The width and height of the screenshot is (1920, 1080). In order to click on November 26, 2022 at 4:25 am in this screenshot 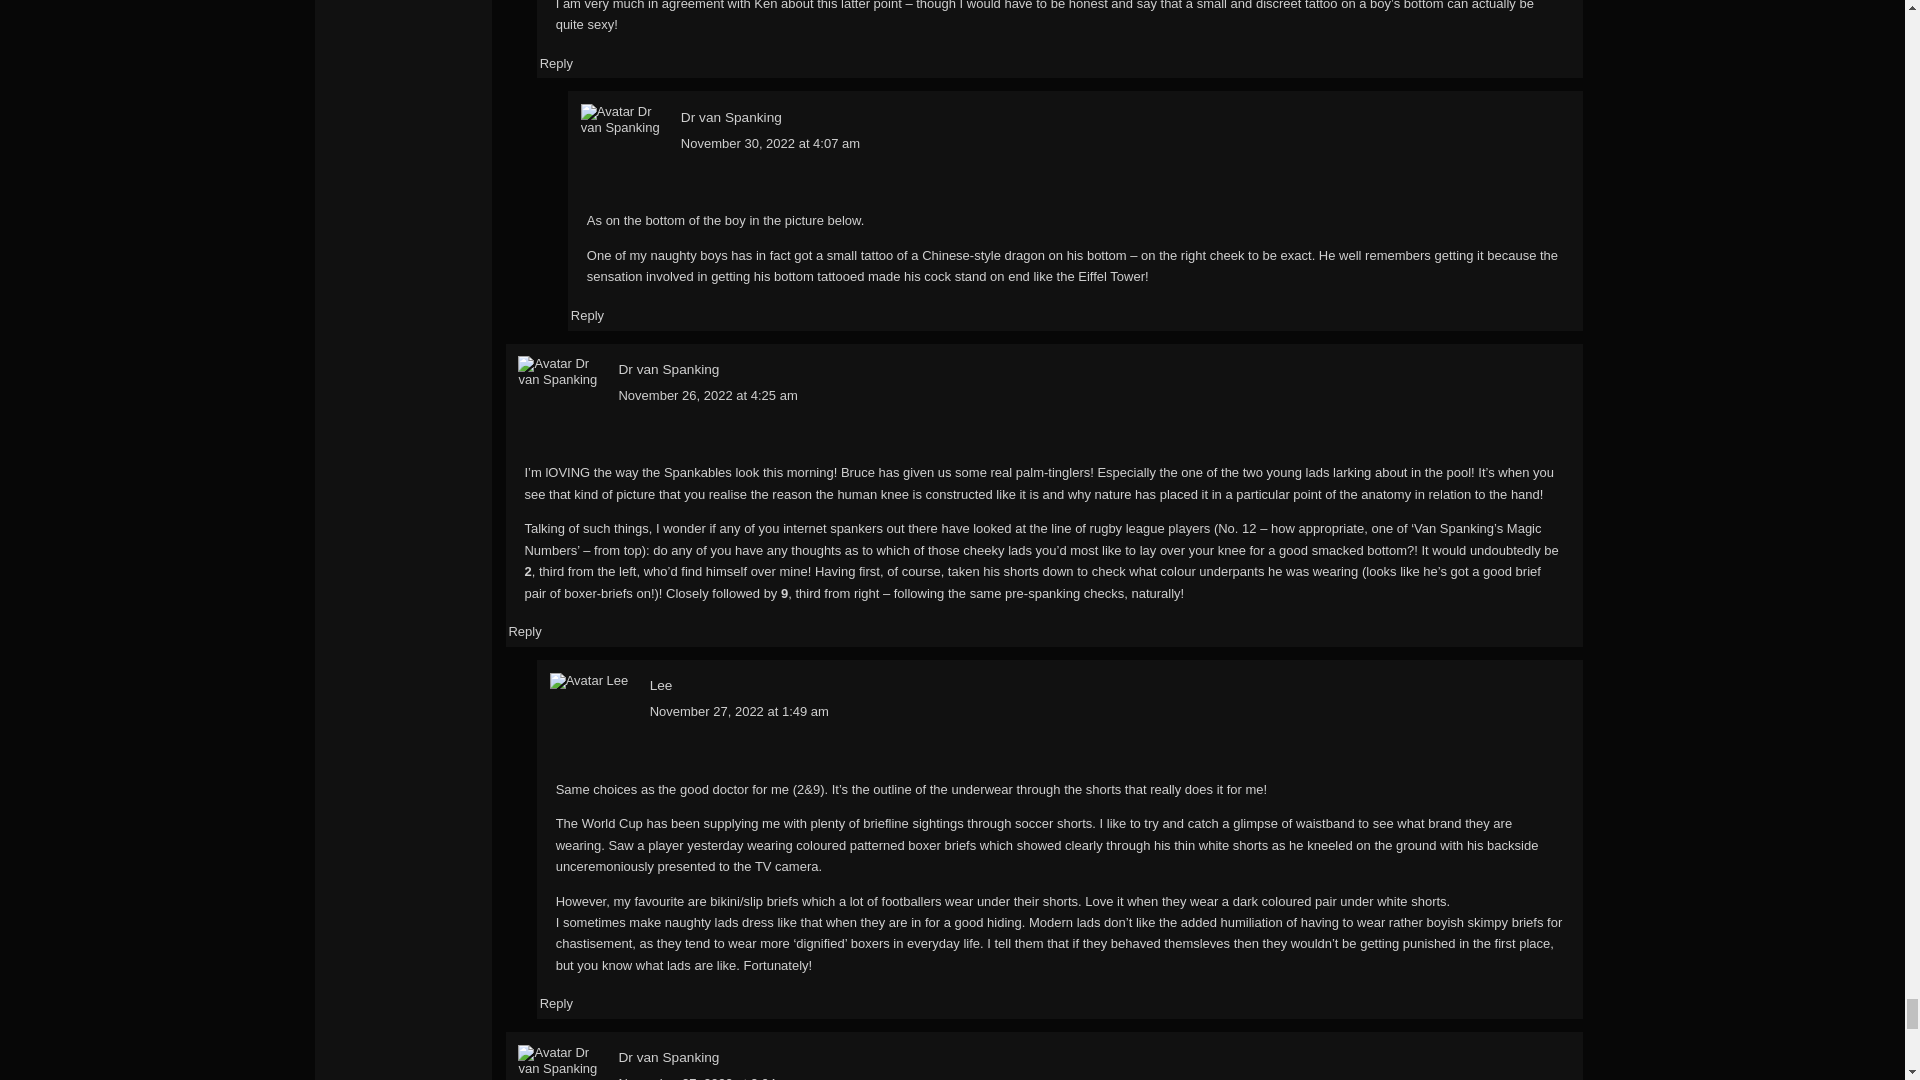, I will do `click(707, 394)`.